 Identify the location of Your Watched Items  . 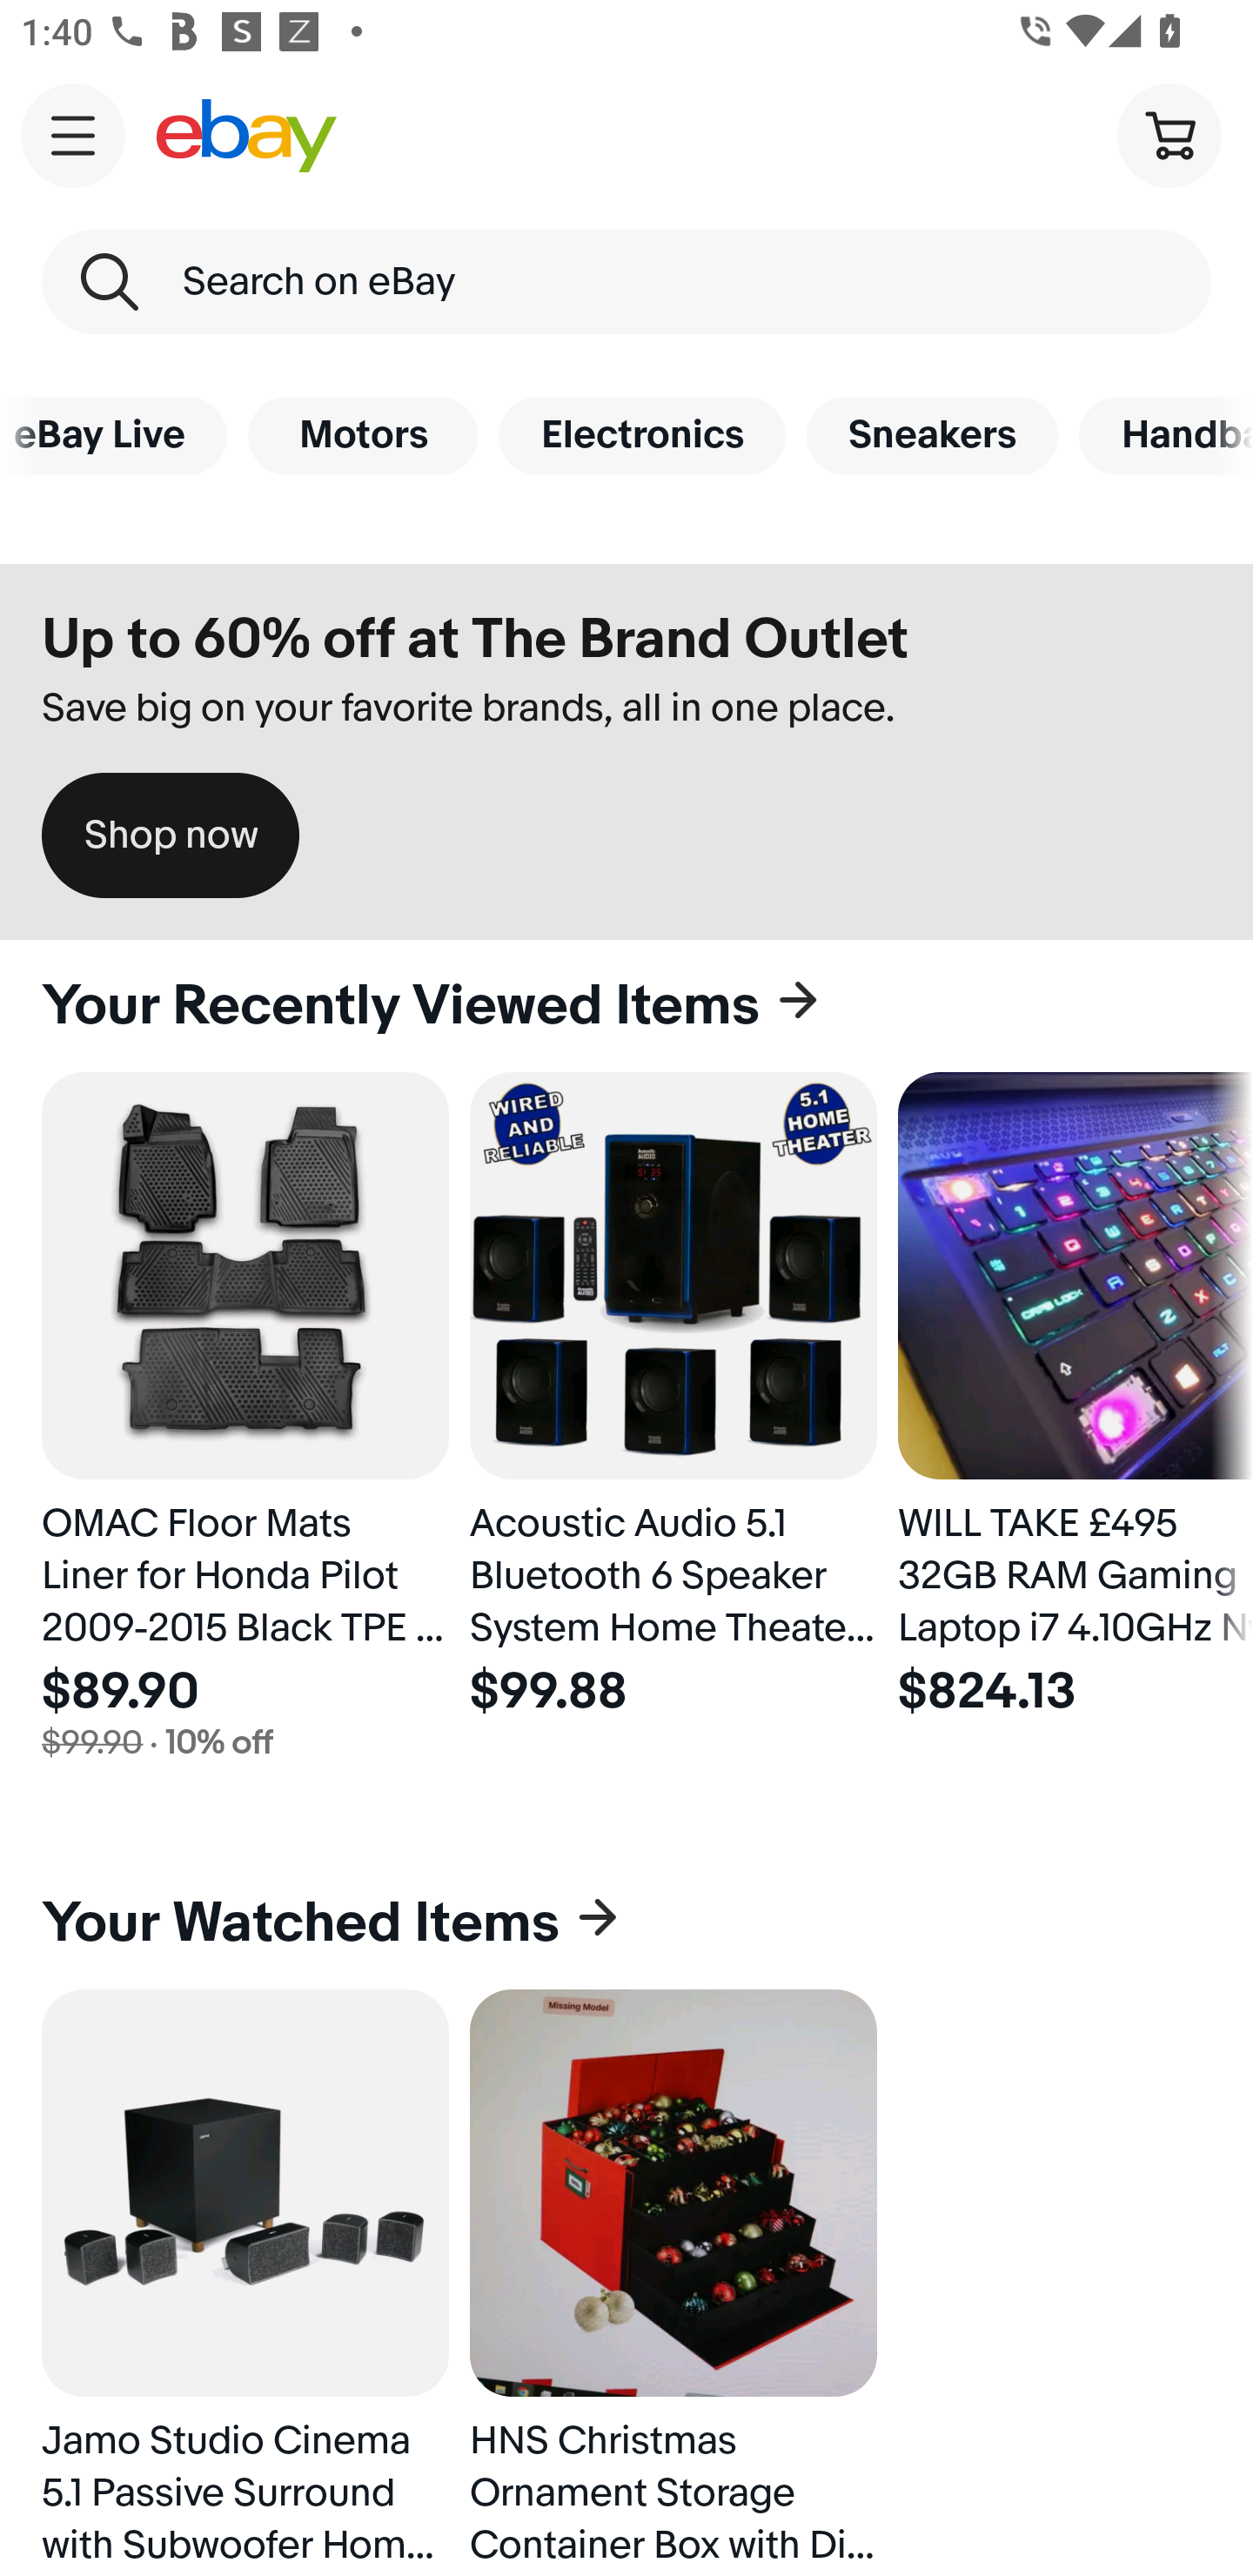
(626, 1923).